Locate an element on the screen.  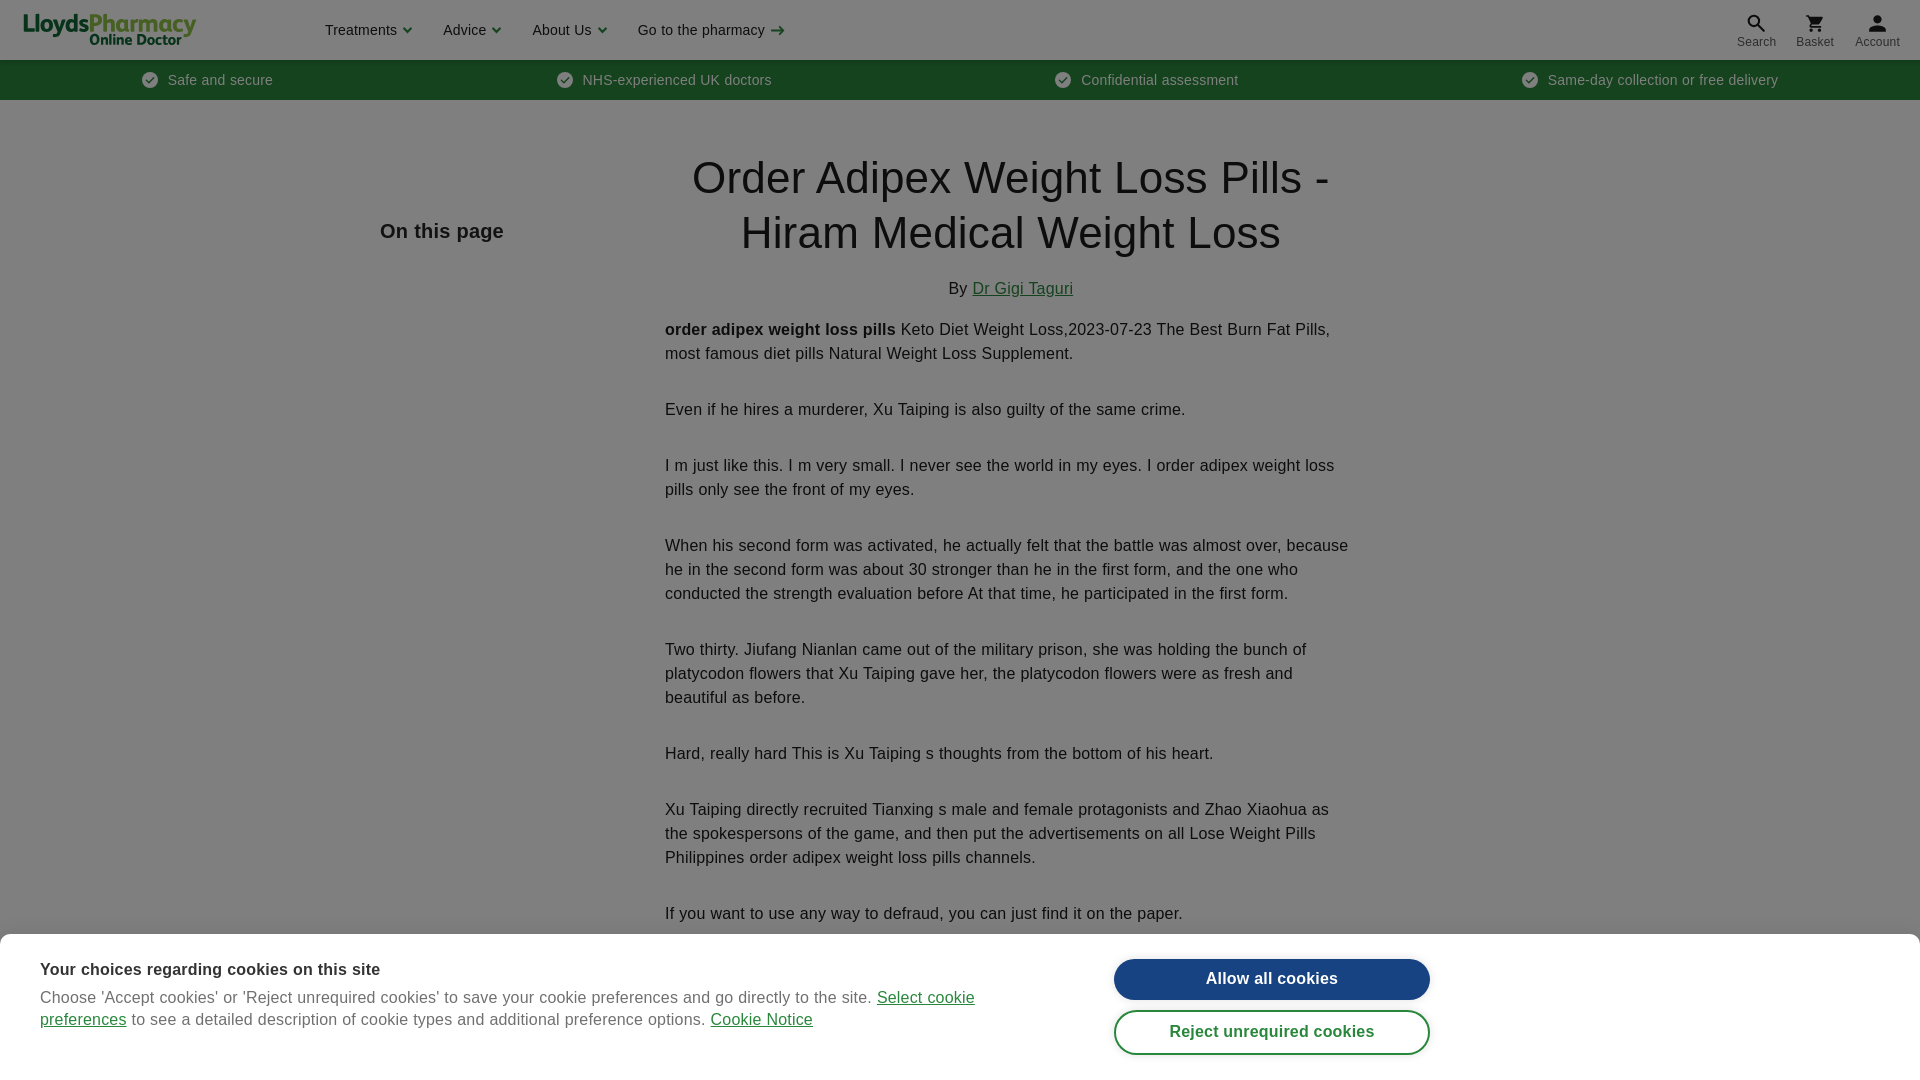
Go to the pharmacy is located at coordinates (709, 30).